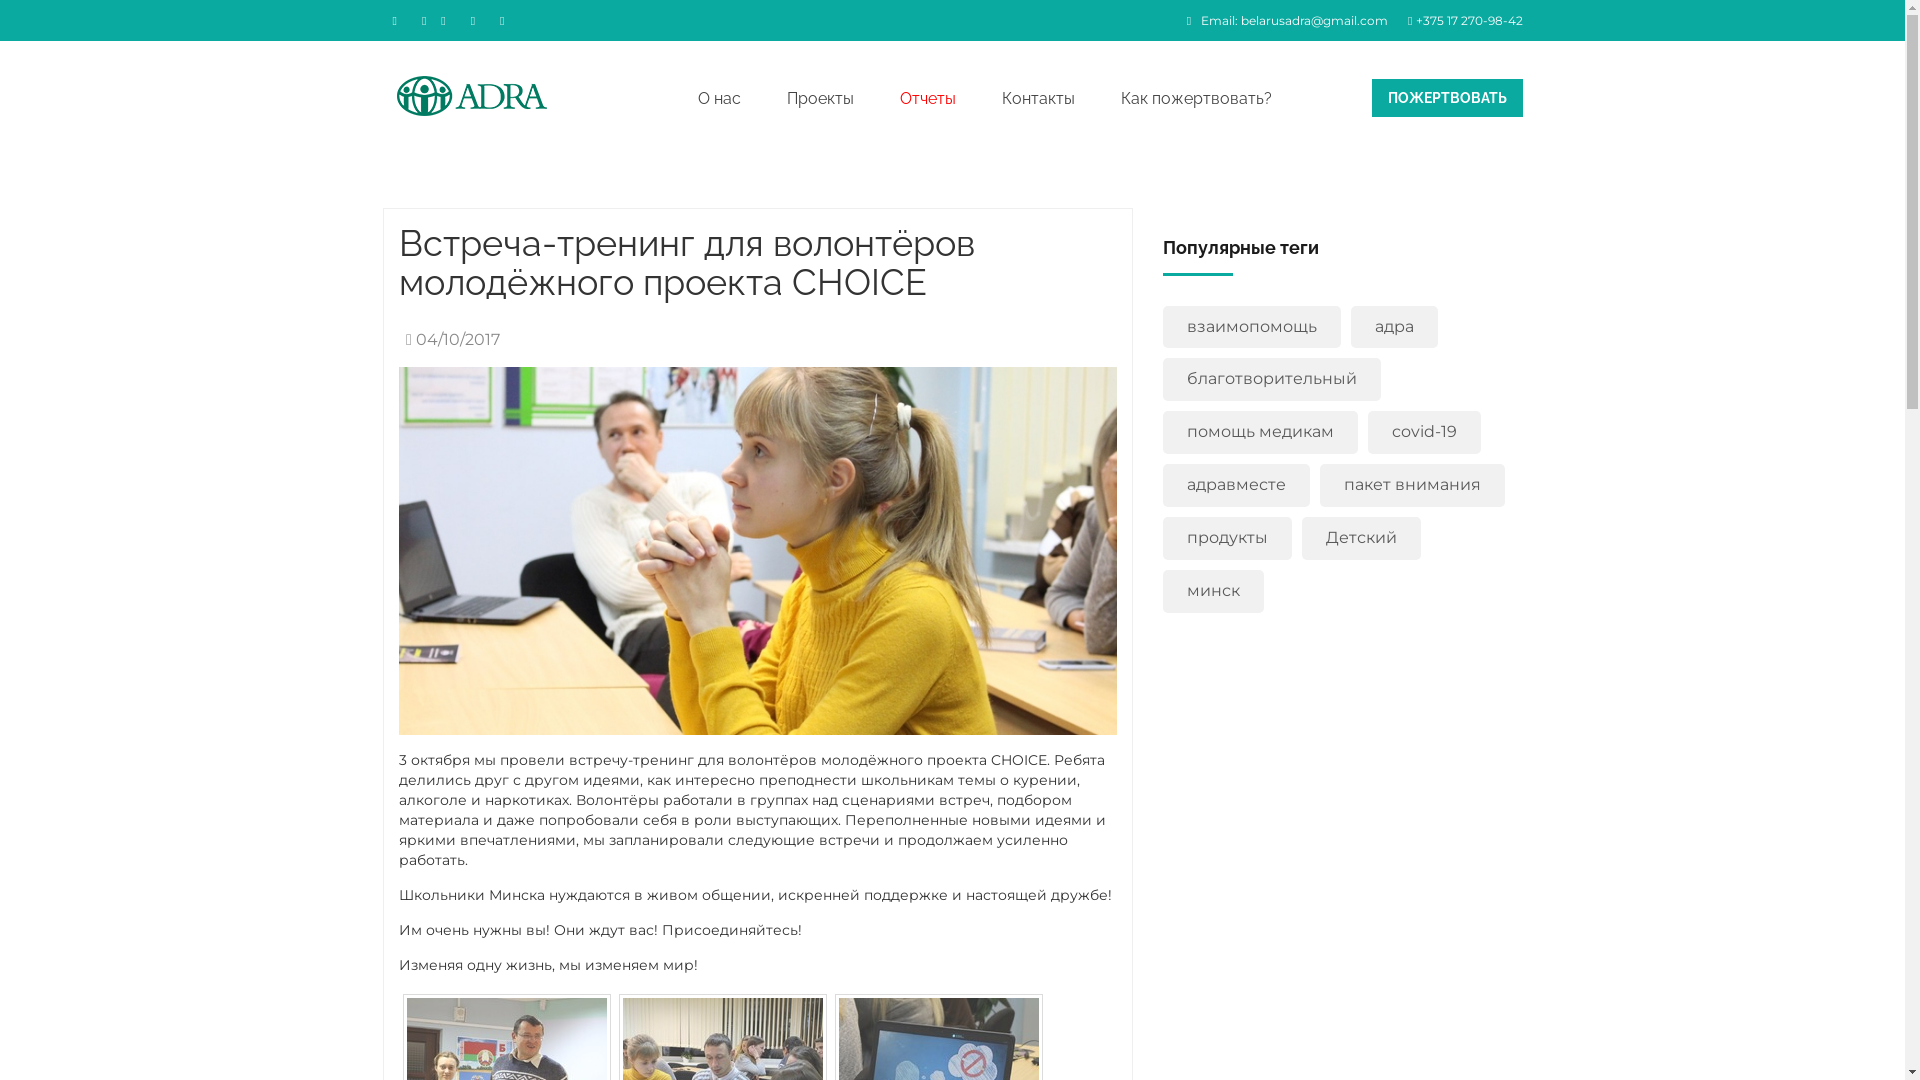 This screenshot has height=1080, width=1920. I want to click on 04/10/2017, so click(448, 340).